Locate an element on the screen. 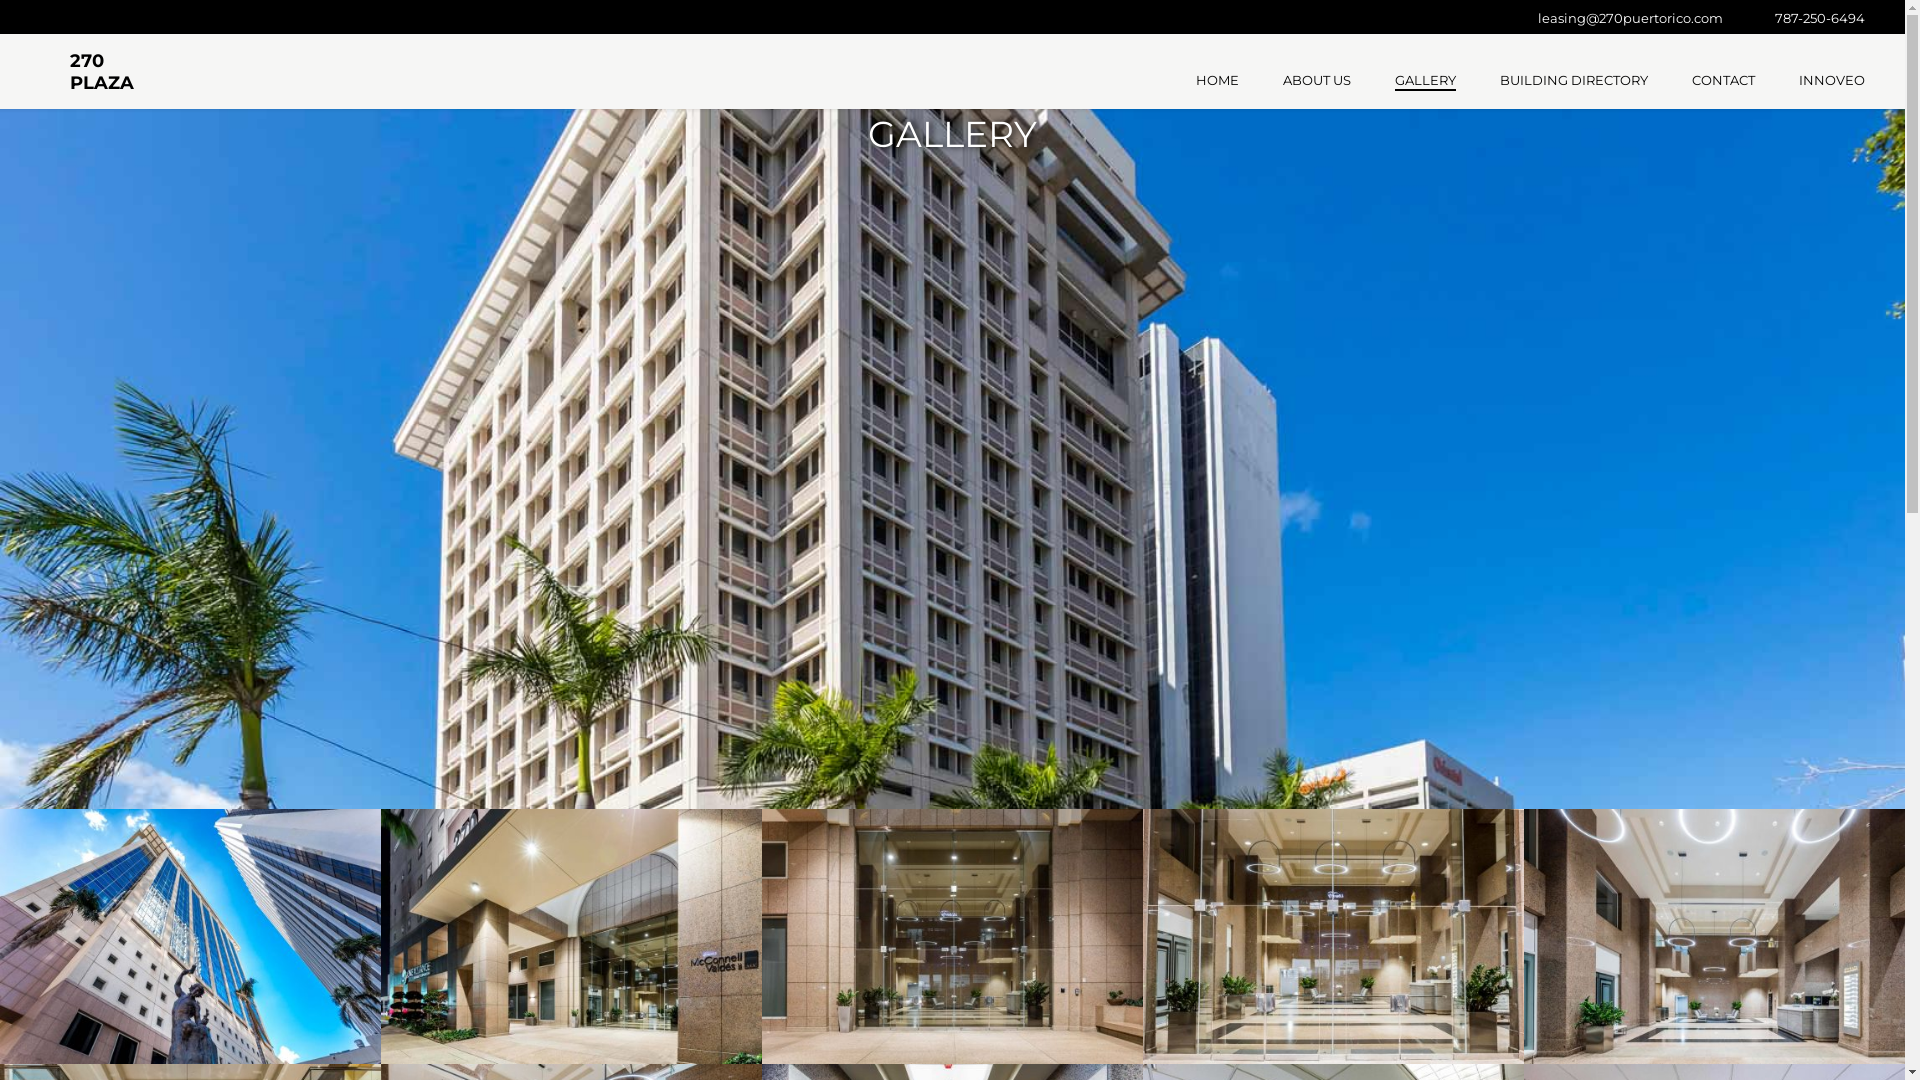 The width and height of the screenshot is (1920, 1080). Lobby is located at coordinates (1714, 936).